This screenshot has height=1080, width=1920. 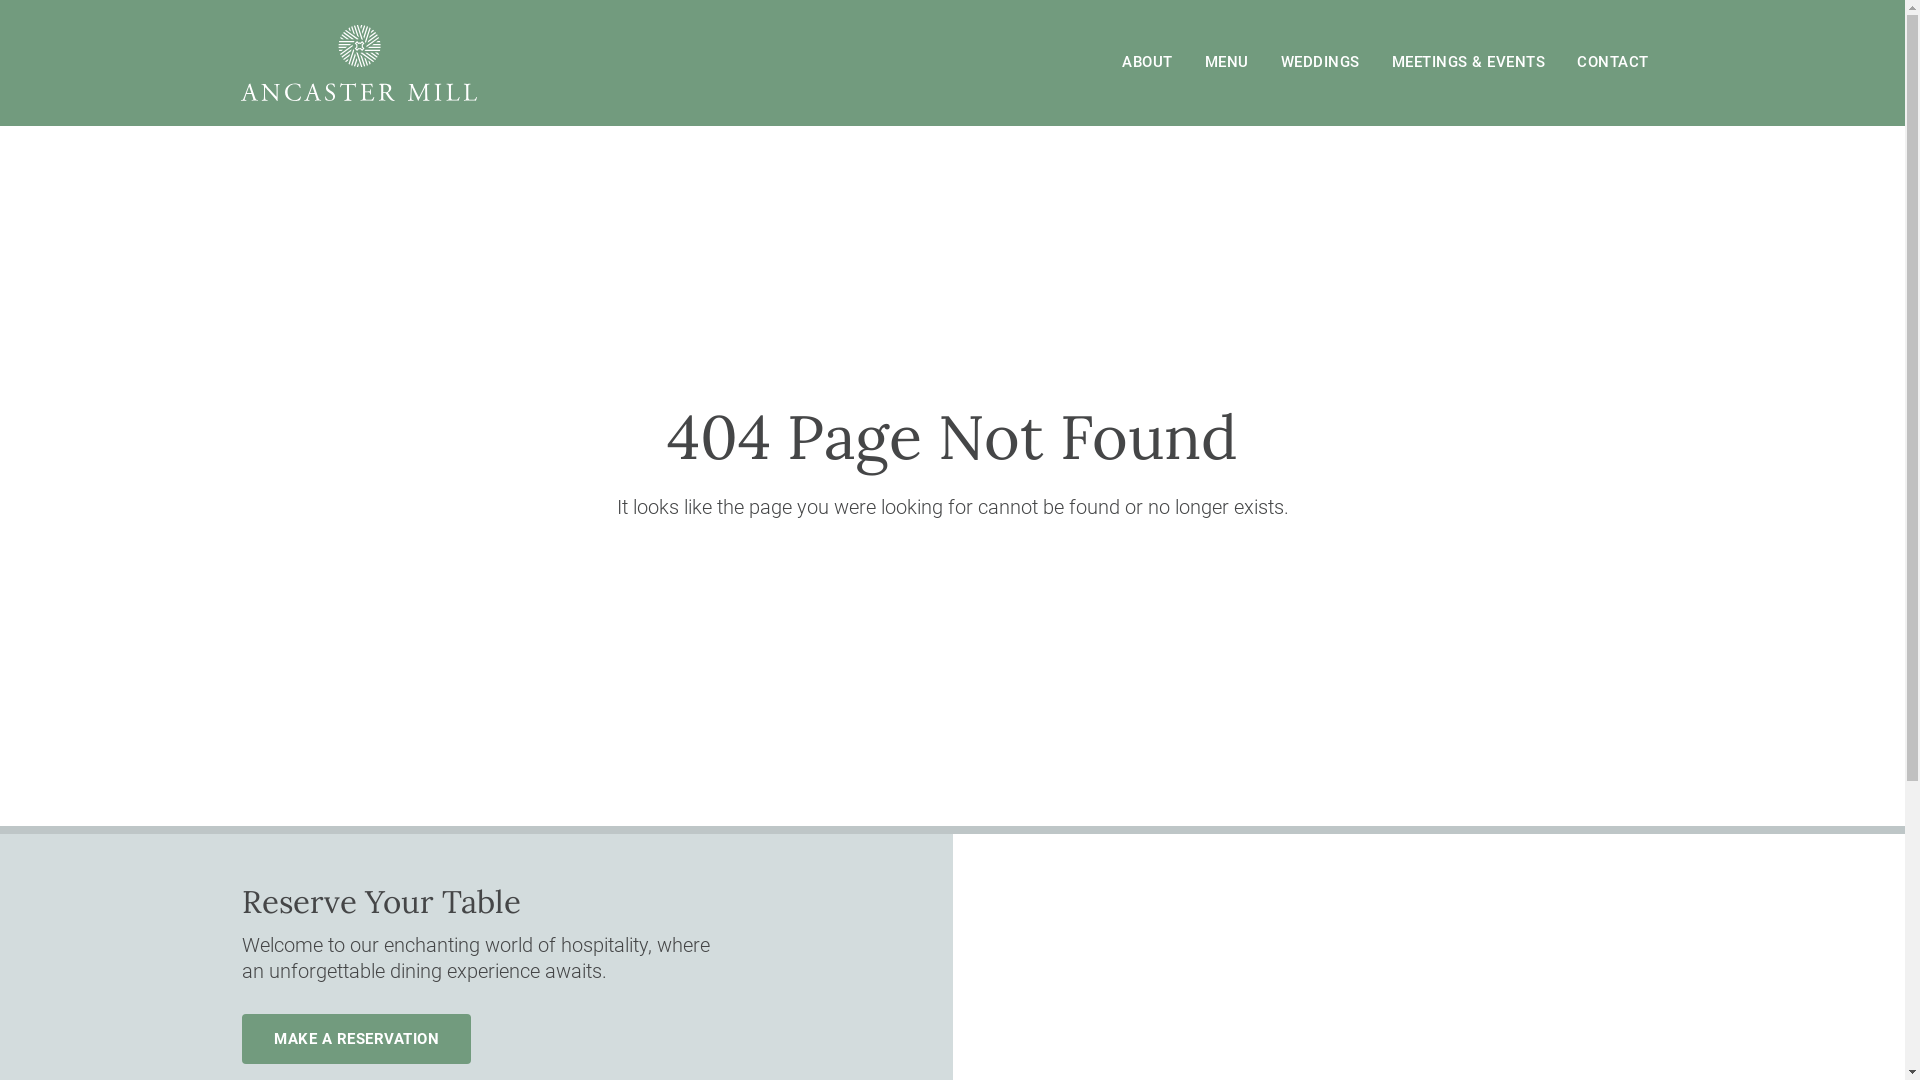 What do you see at coordinates (1148, 63) in the screenshot?
I see `ABOUT` at bounding box center [1148, 63].